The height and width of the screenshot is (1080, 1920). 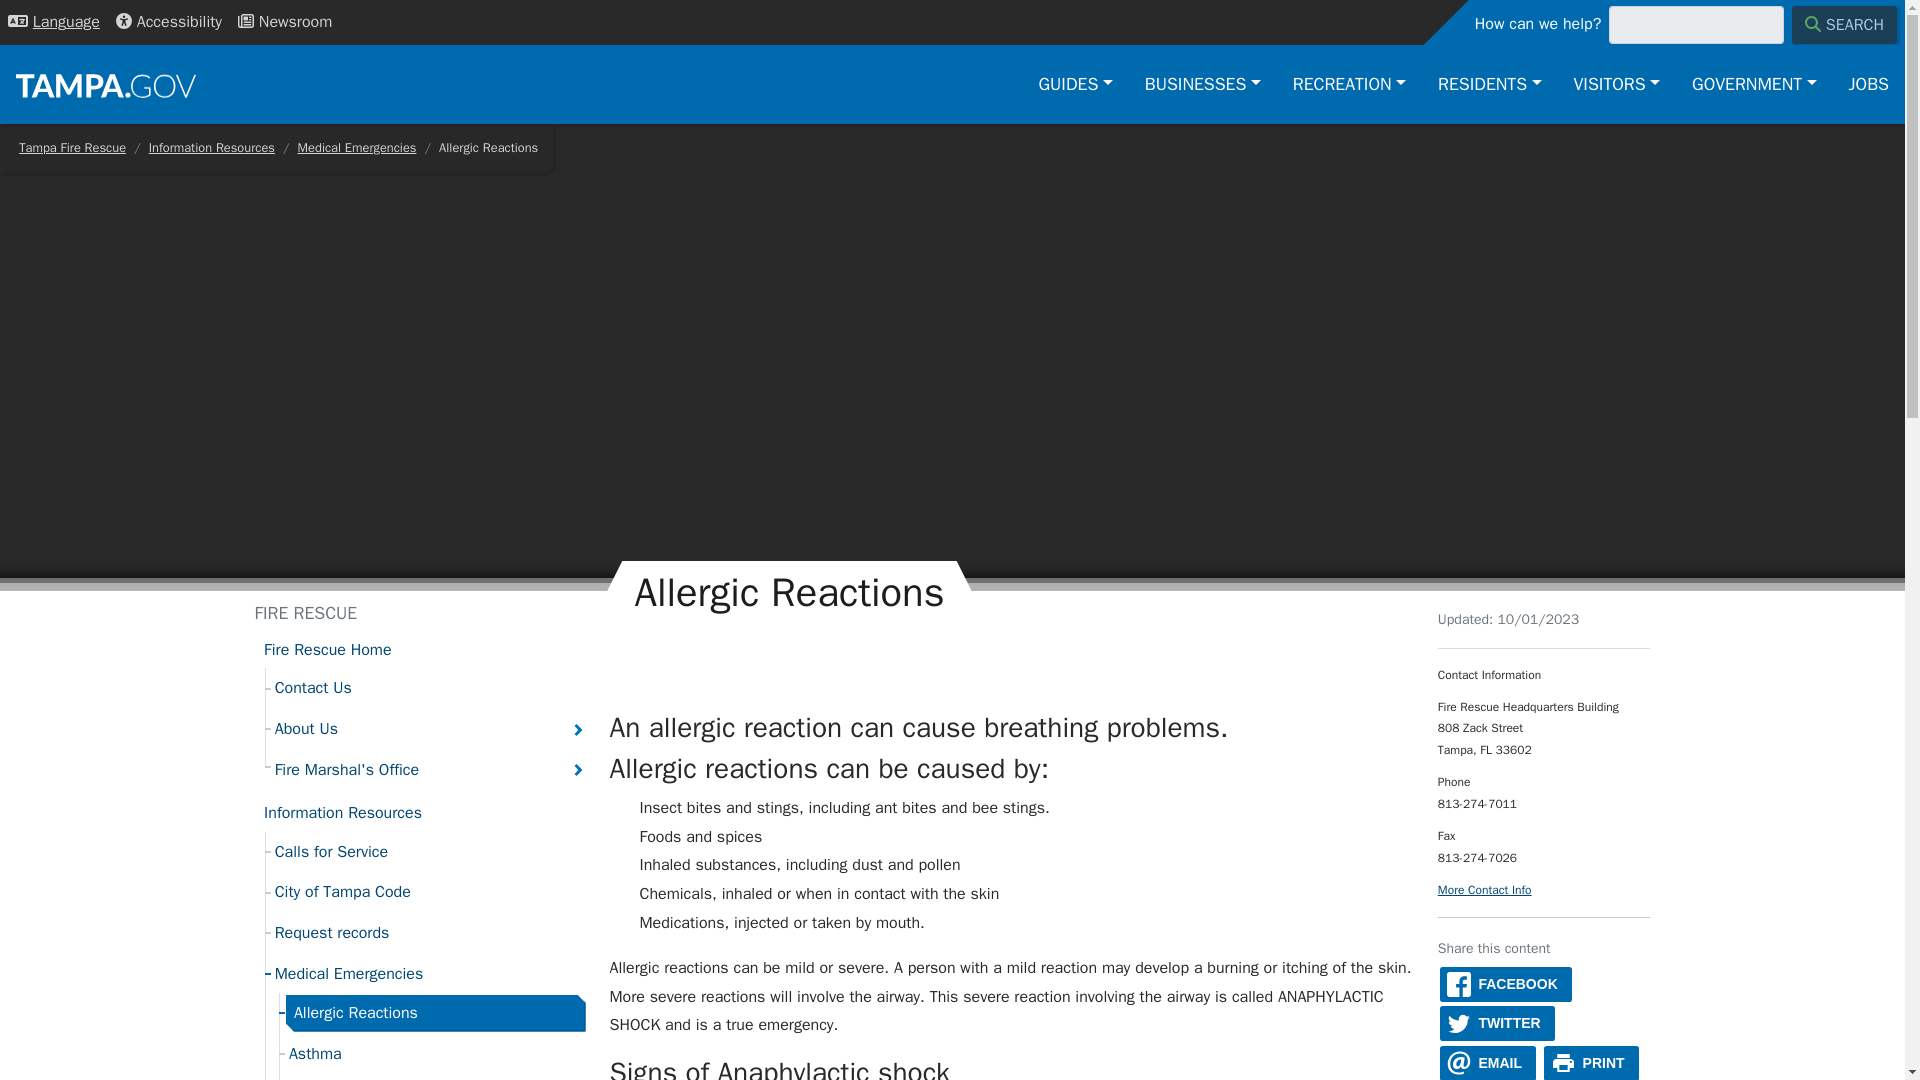 What do you see at coordinates (1076, 84) in the screenshot?
I see `GUIDES` at bounding box center [1076, 84].